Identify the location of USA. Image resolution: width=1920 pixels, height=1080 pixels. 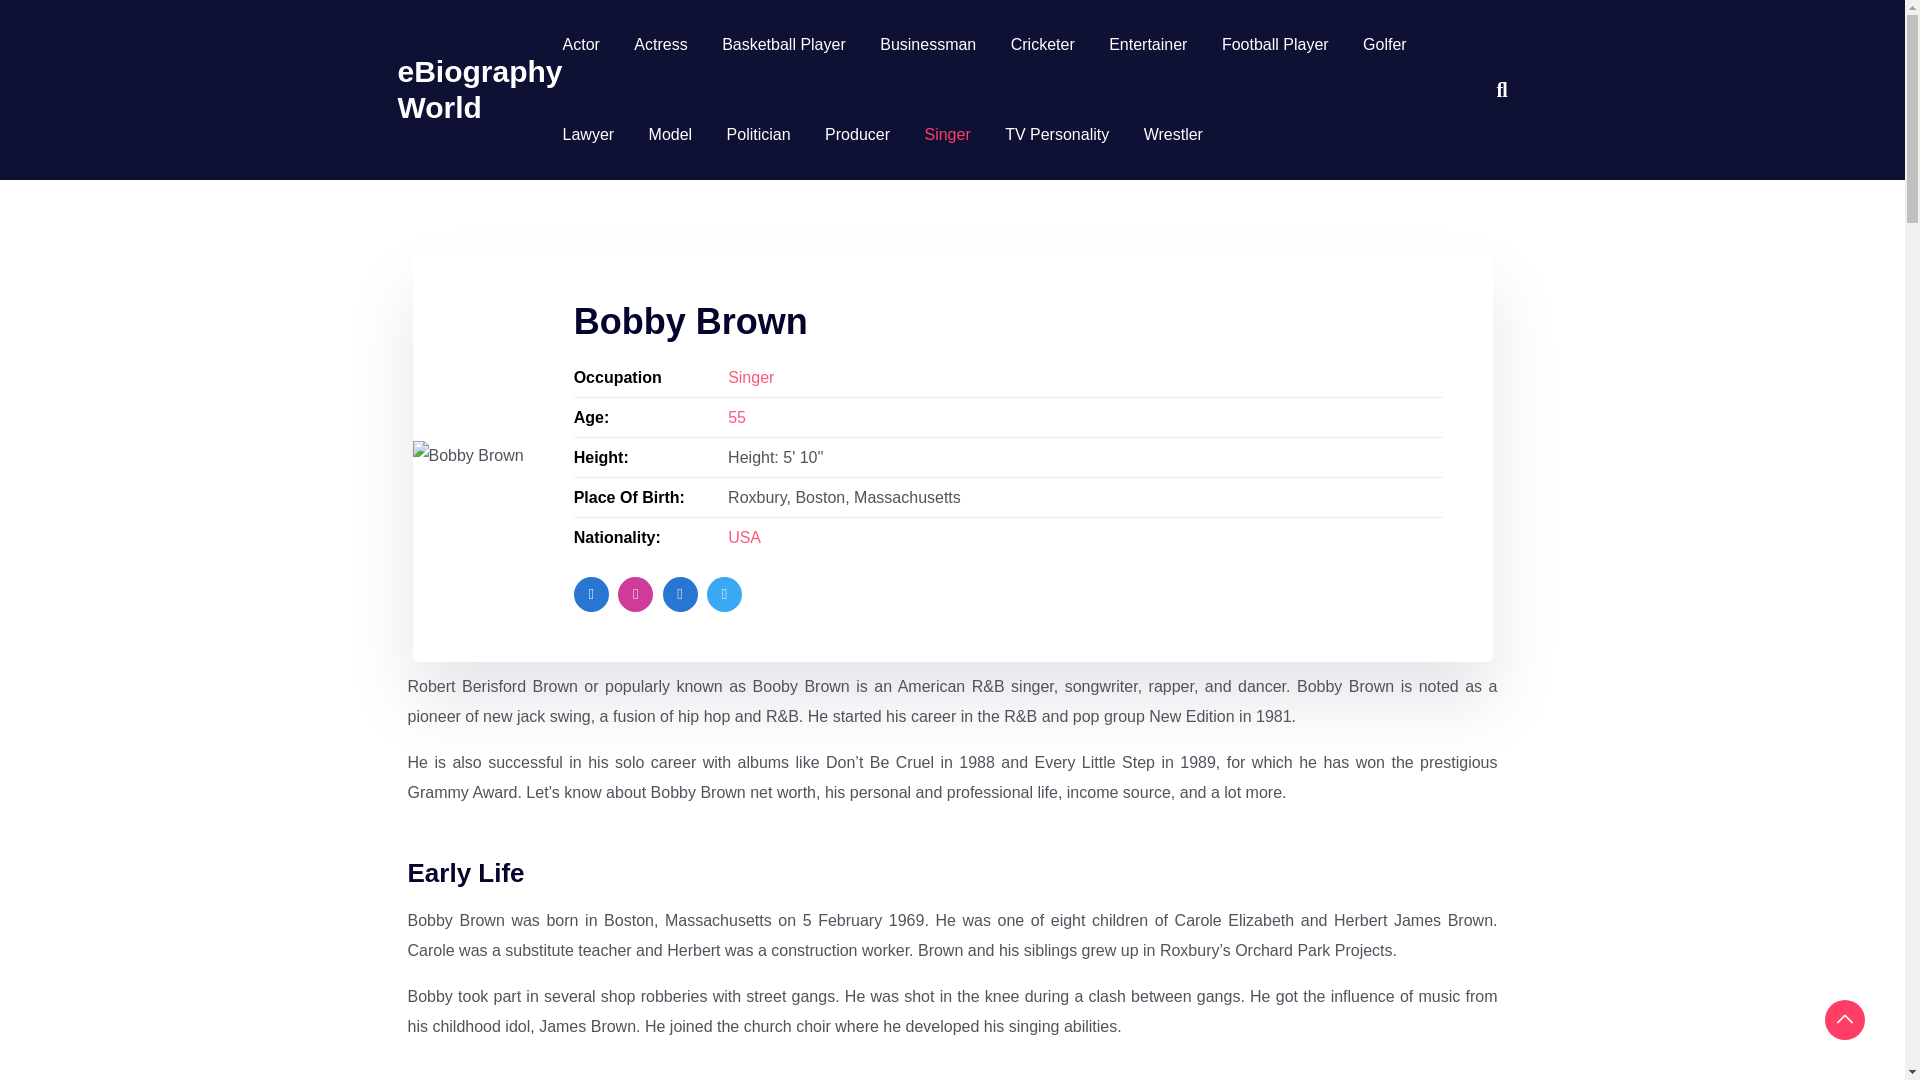
(744, 538).